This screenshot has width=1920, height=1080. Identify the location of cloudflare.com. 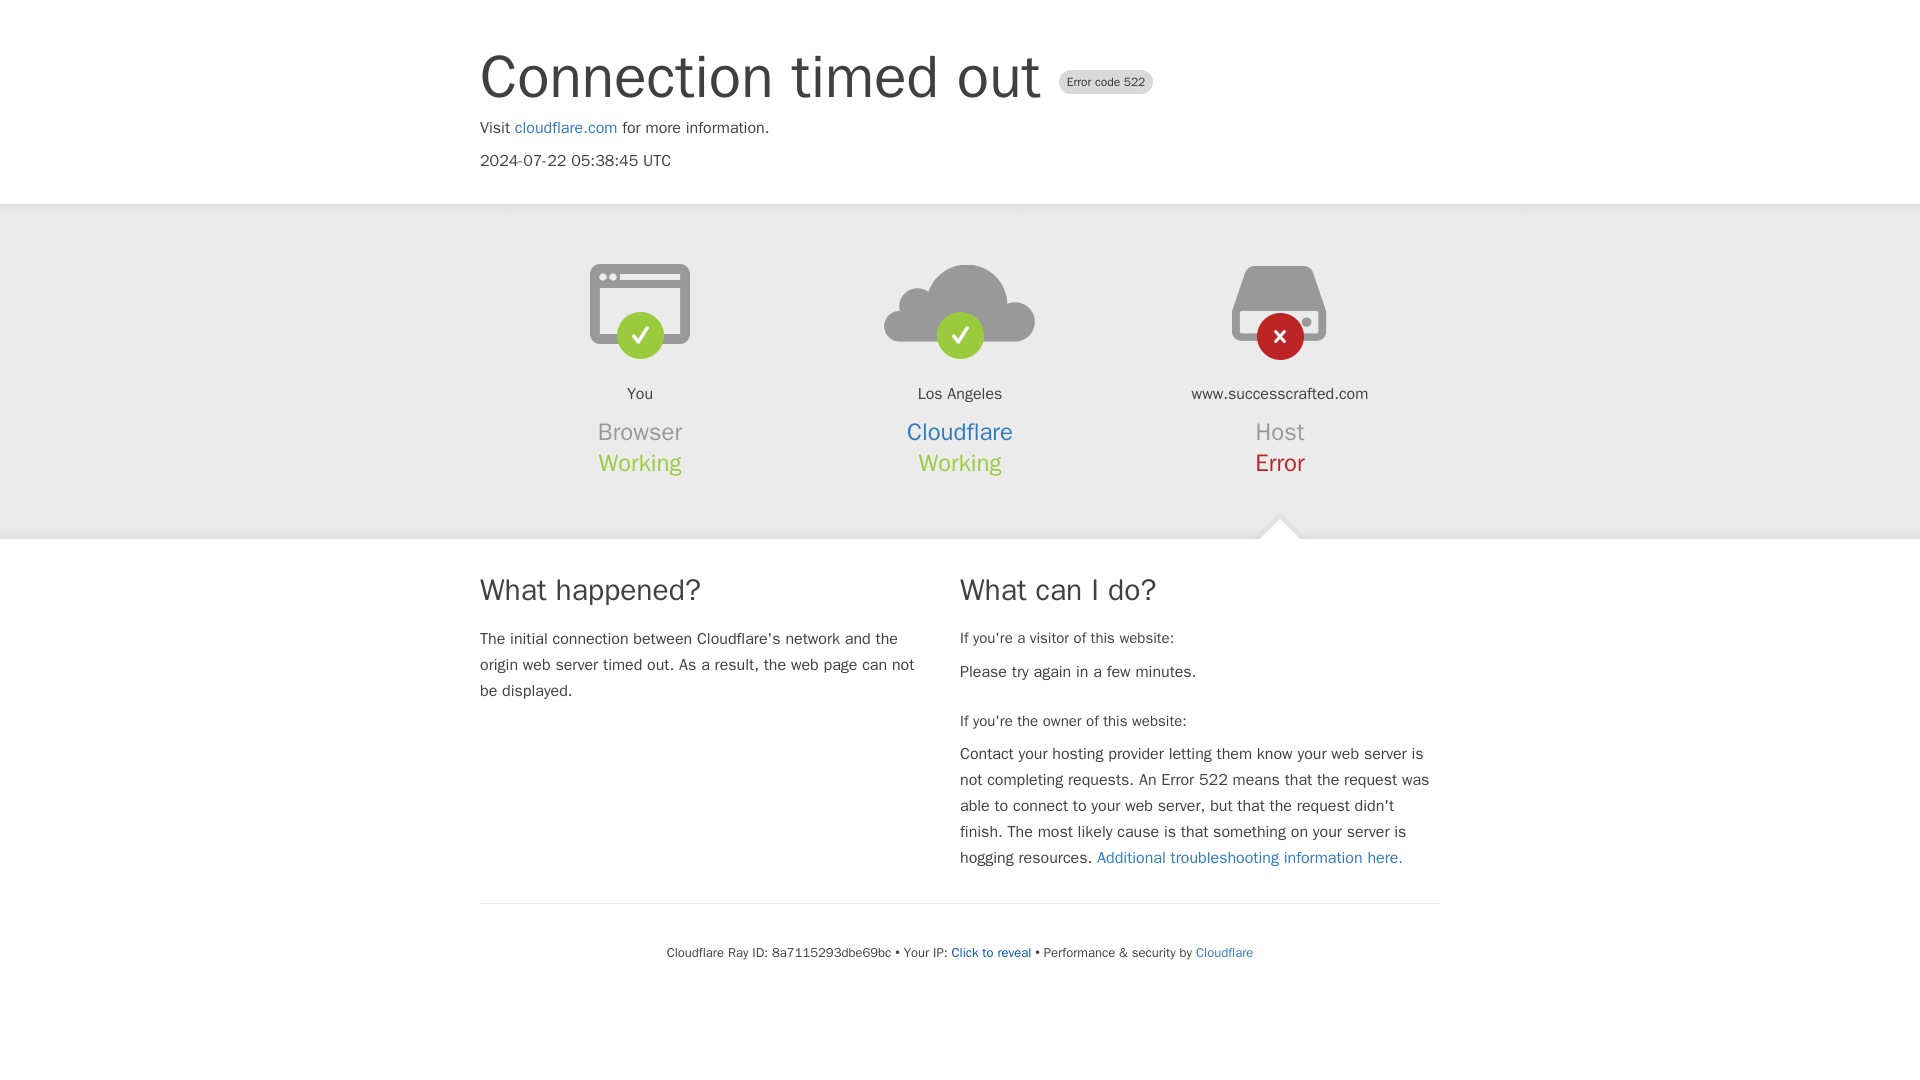
(566, 128).